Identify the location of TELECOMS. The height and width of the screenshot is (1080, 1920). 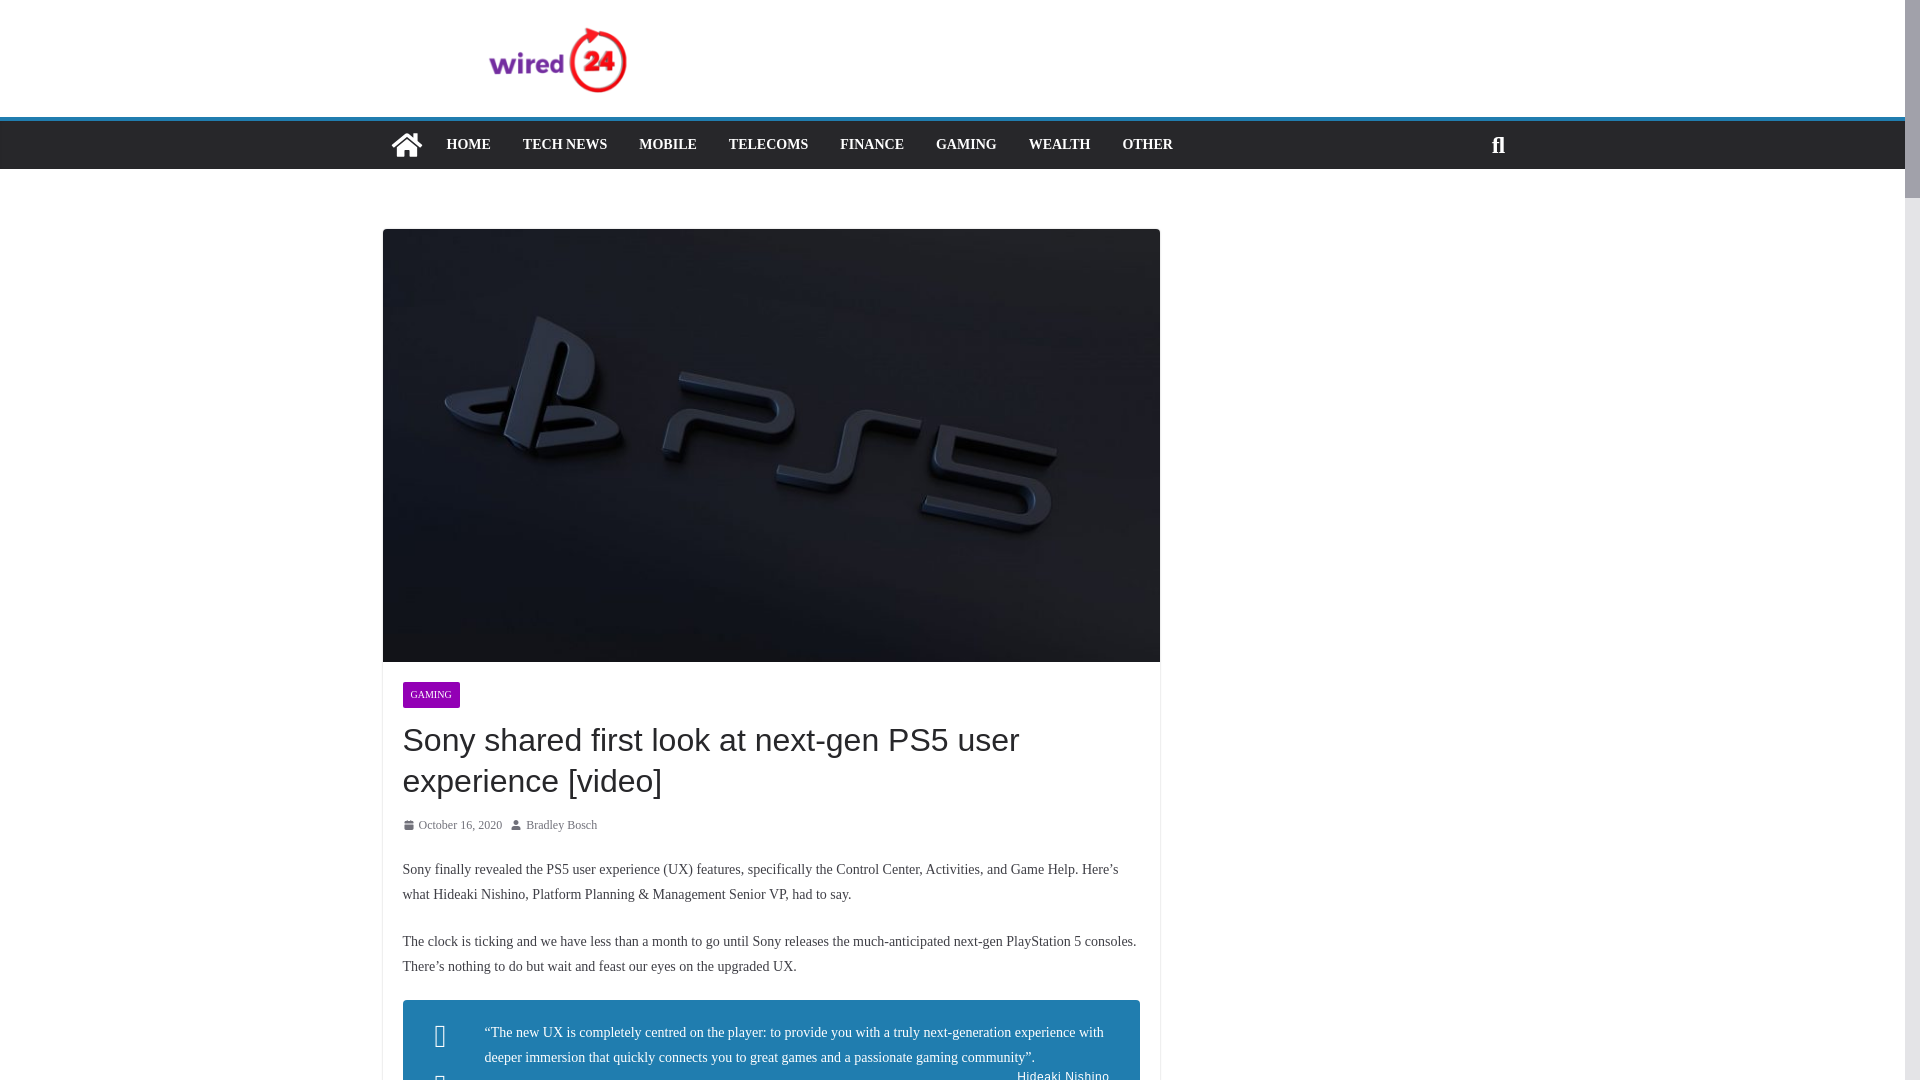
(768, 144).